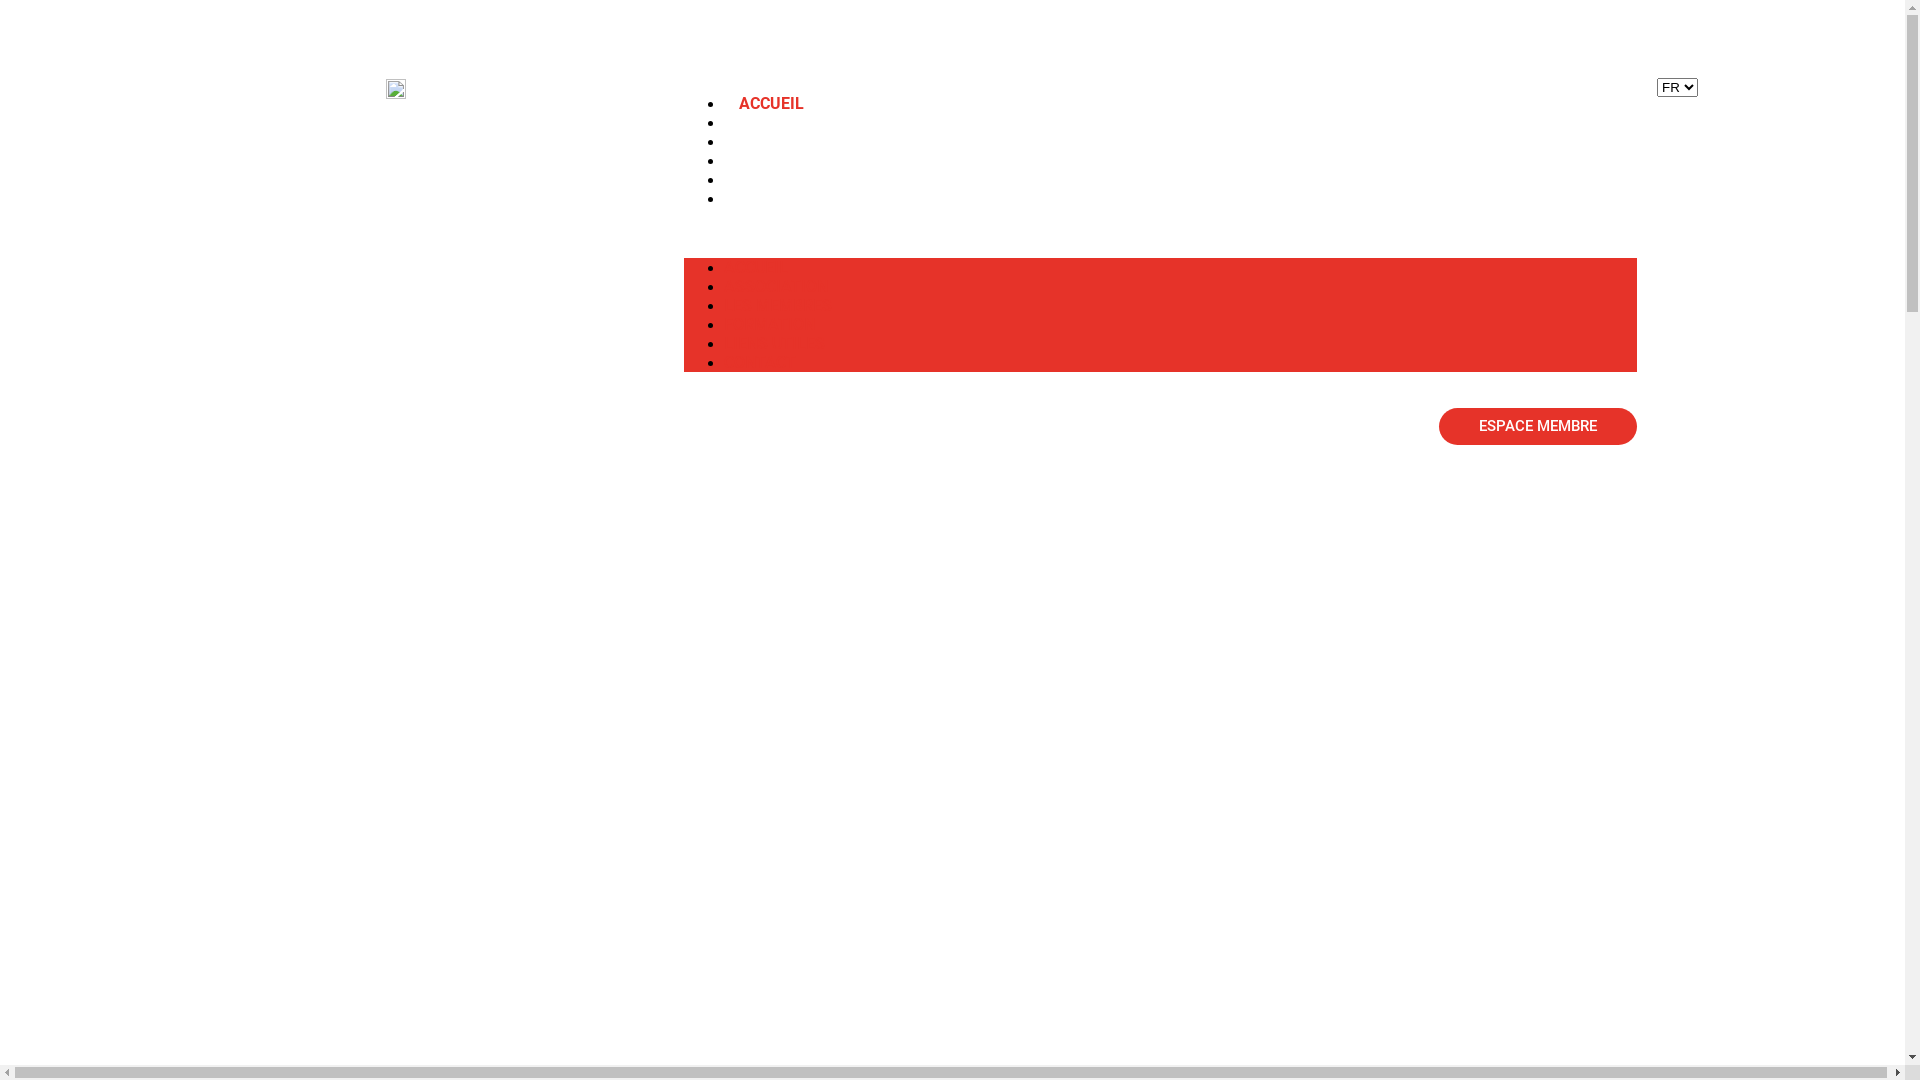  I want to click on CONTACT, so click(775, 198).